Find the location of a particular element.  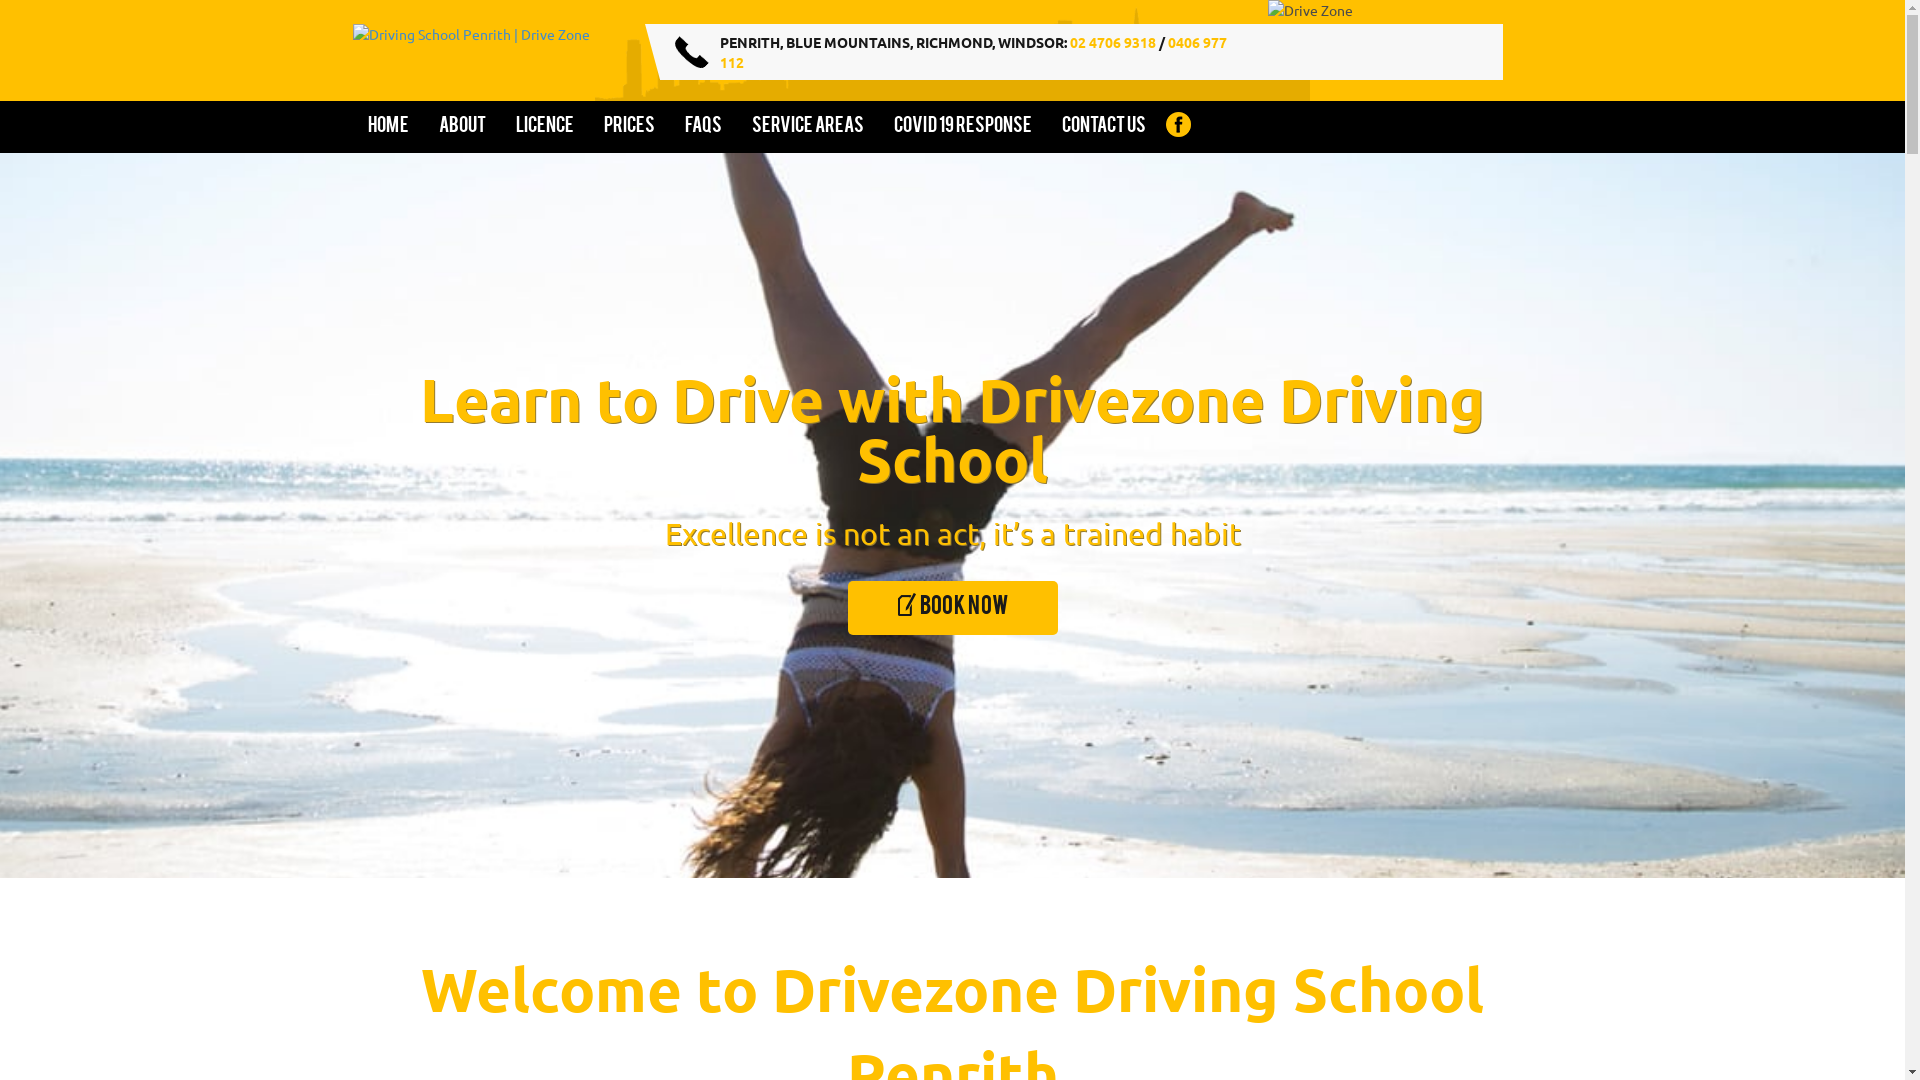

Licence is located at coordinates (544, 127).